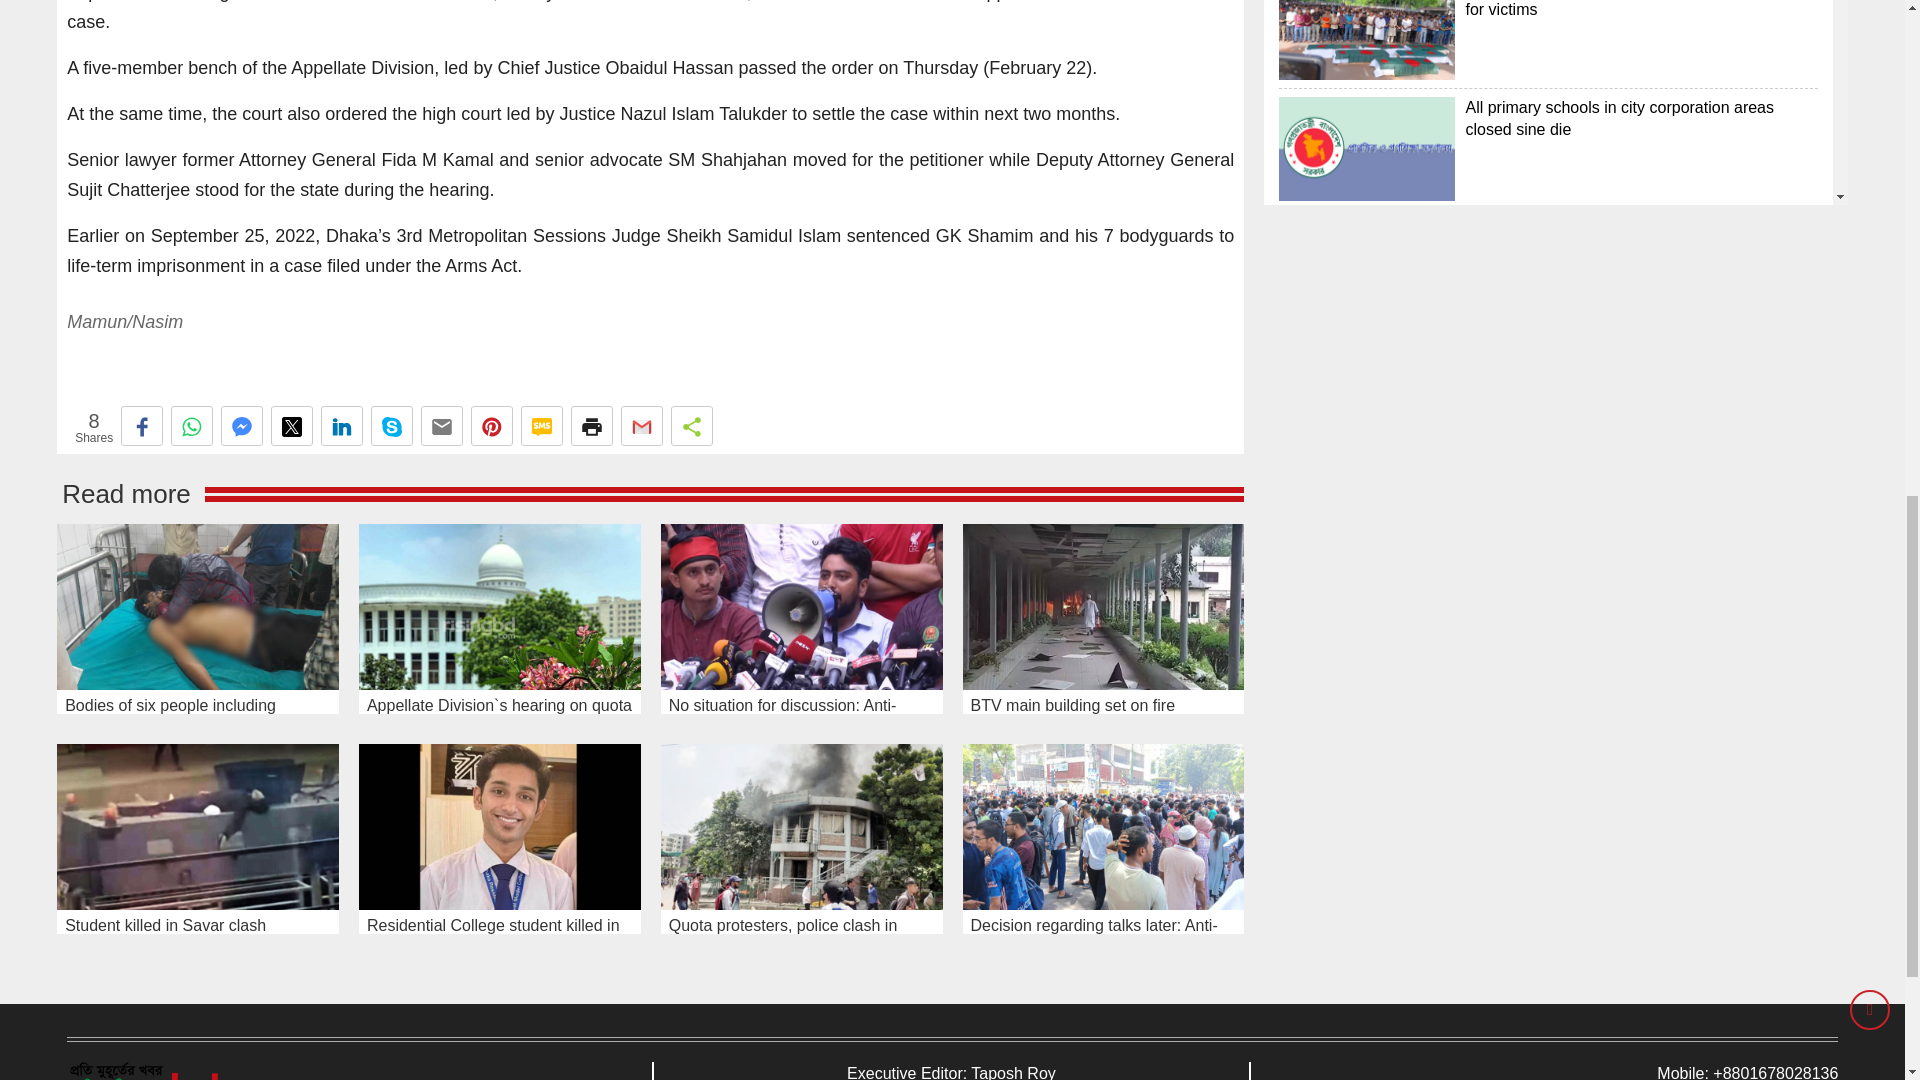 This screenshot has width=1920, height=1080. I want to click on Residential College student killed in clash with police, so click(500, 826).